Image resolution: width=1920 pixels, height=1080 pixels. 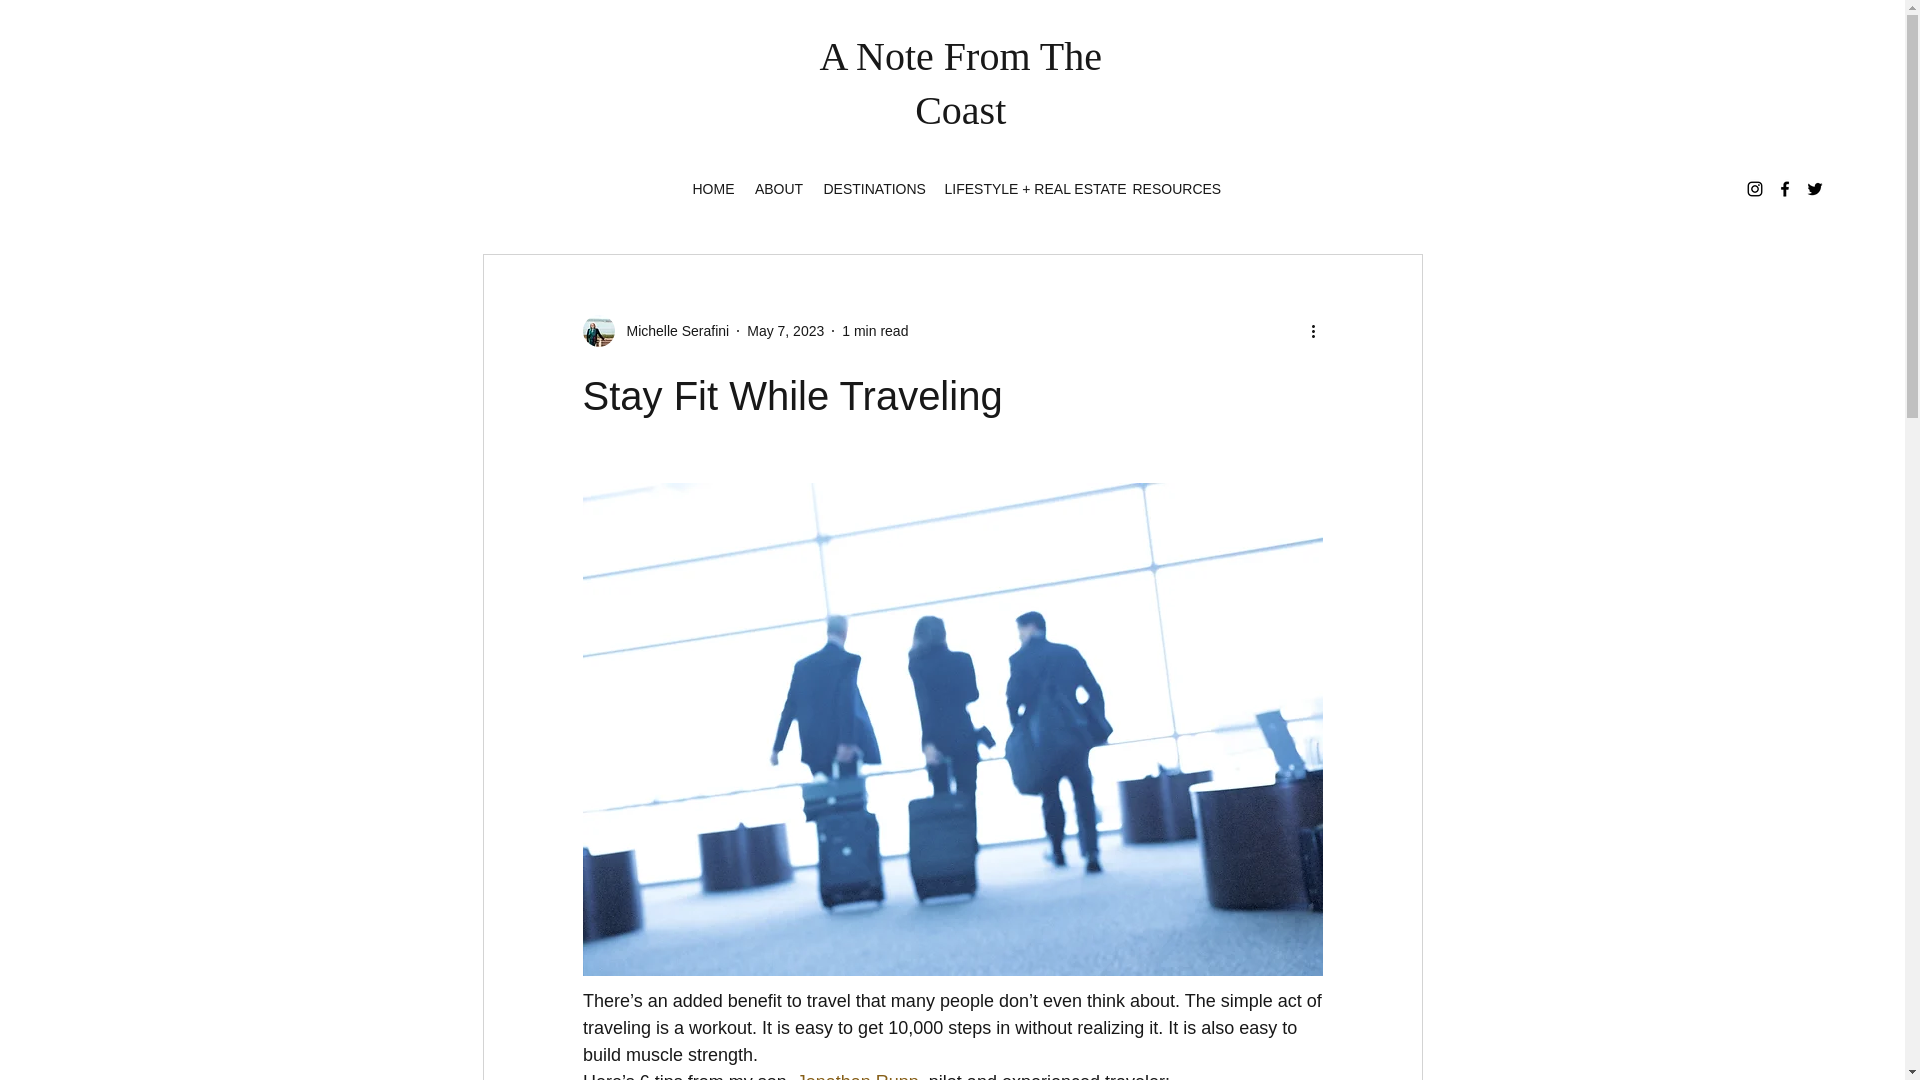 What do you see at coordinates (875, 330) in the screenshot?
I see `1 min read` at bounding box center [875, 330].